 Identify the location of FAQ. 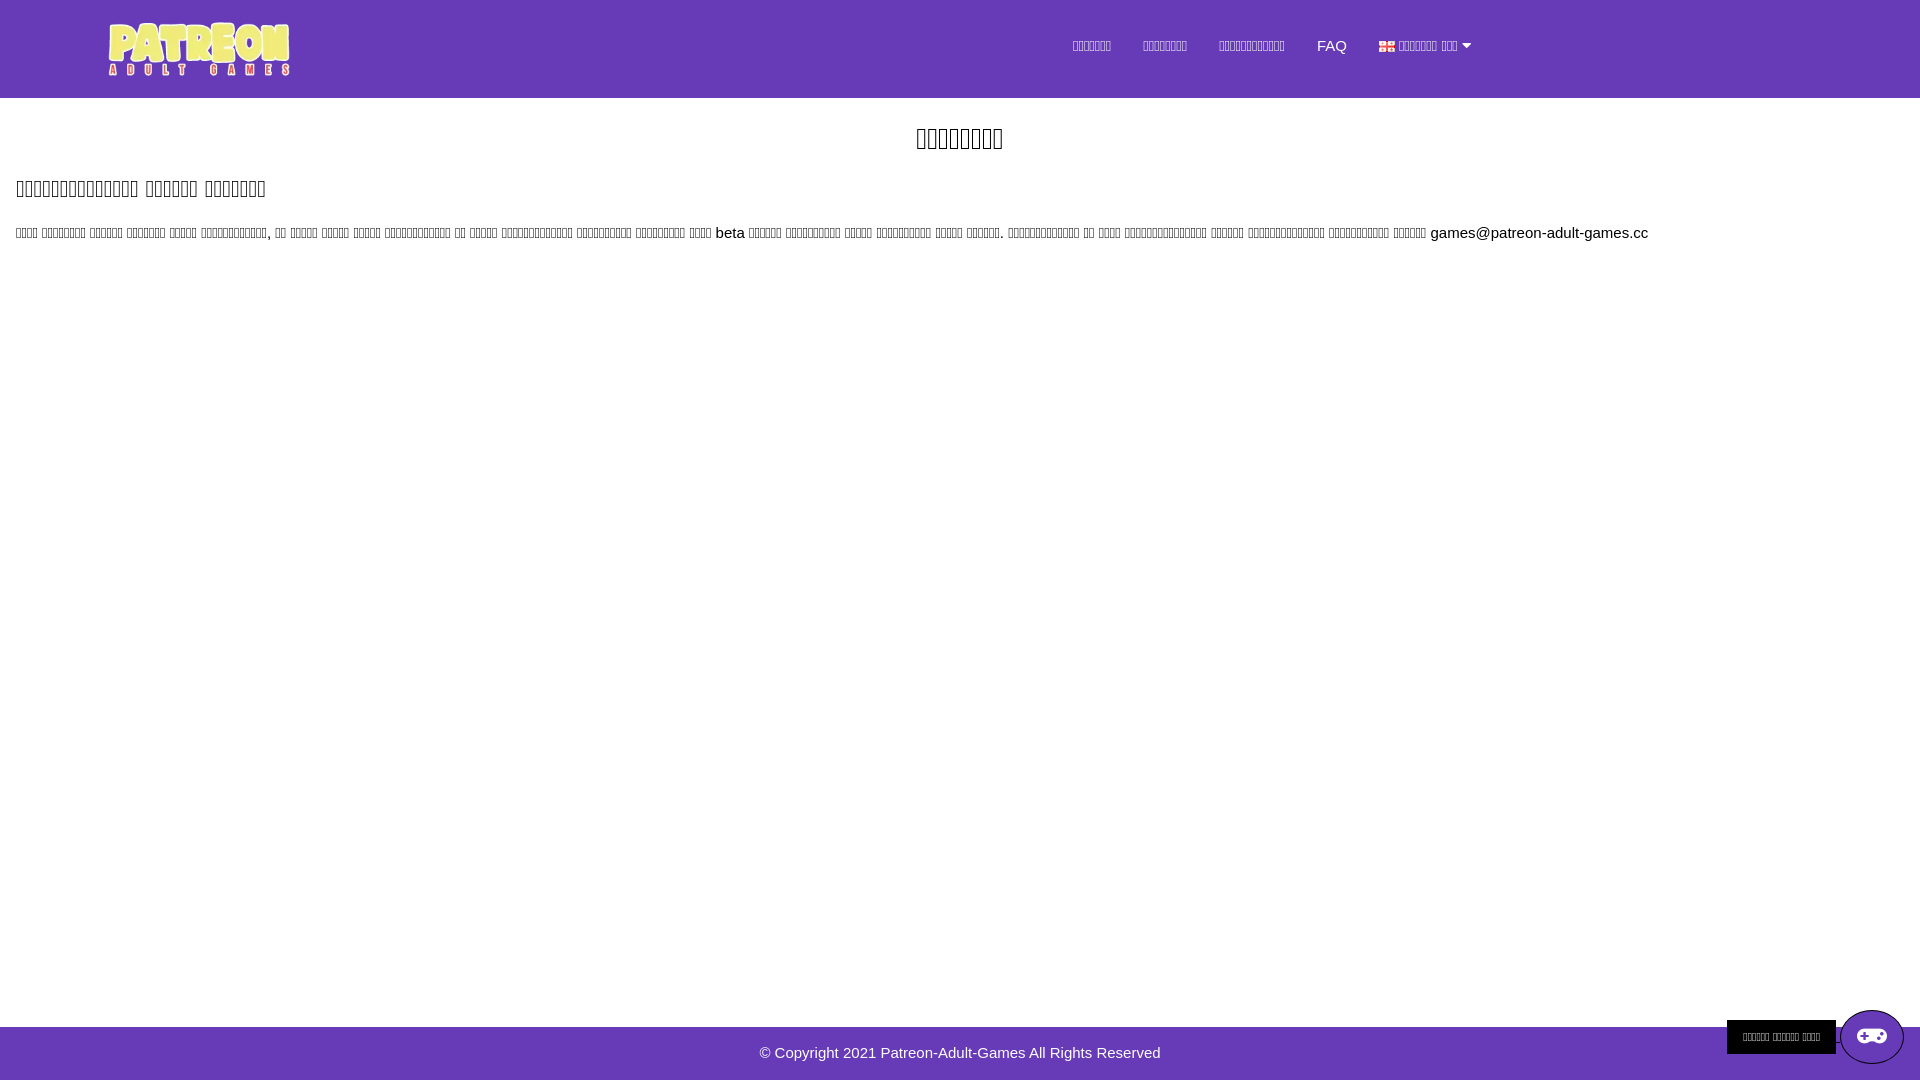
(1332, 46).